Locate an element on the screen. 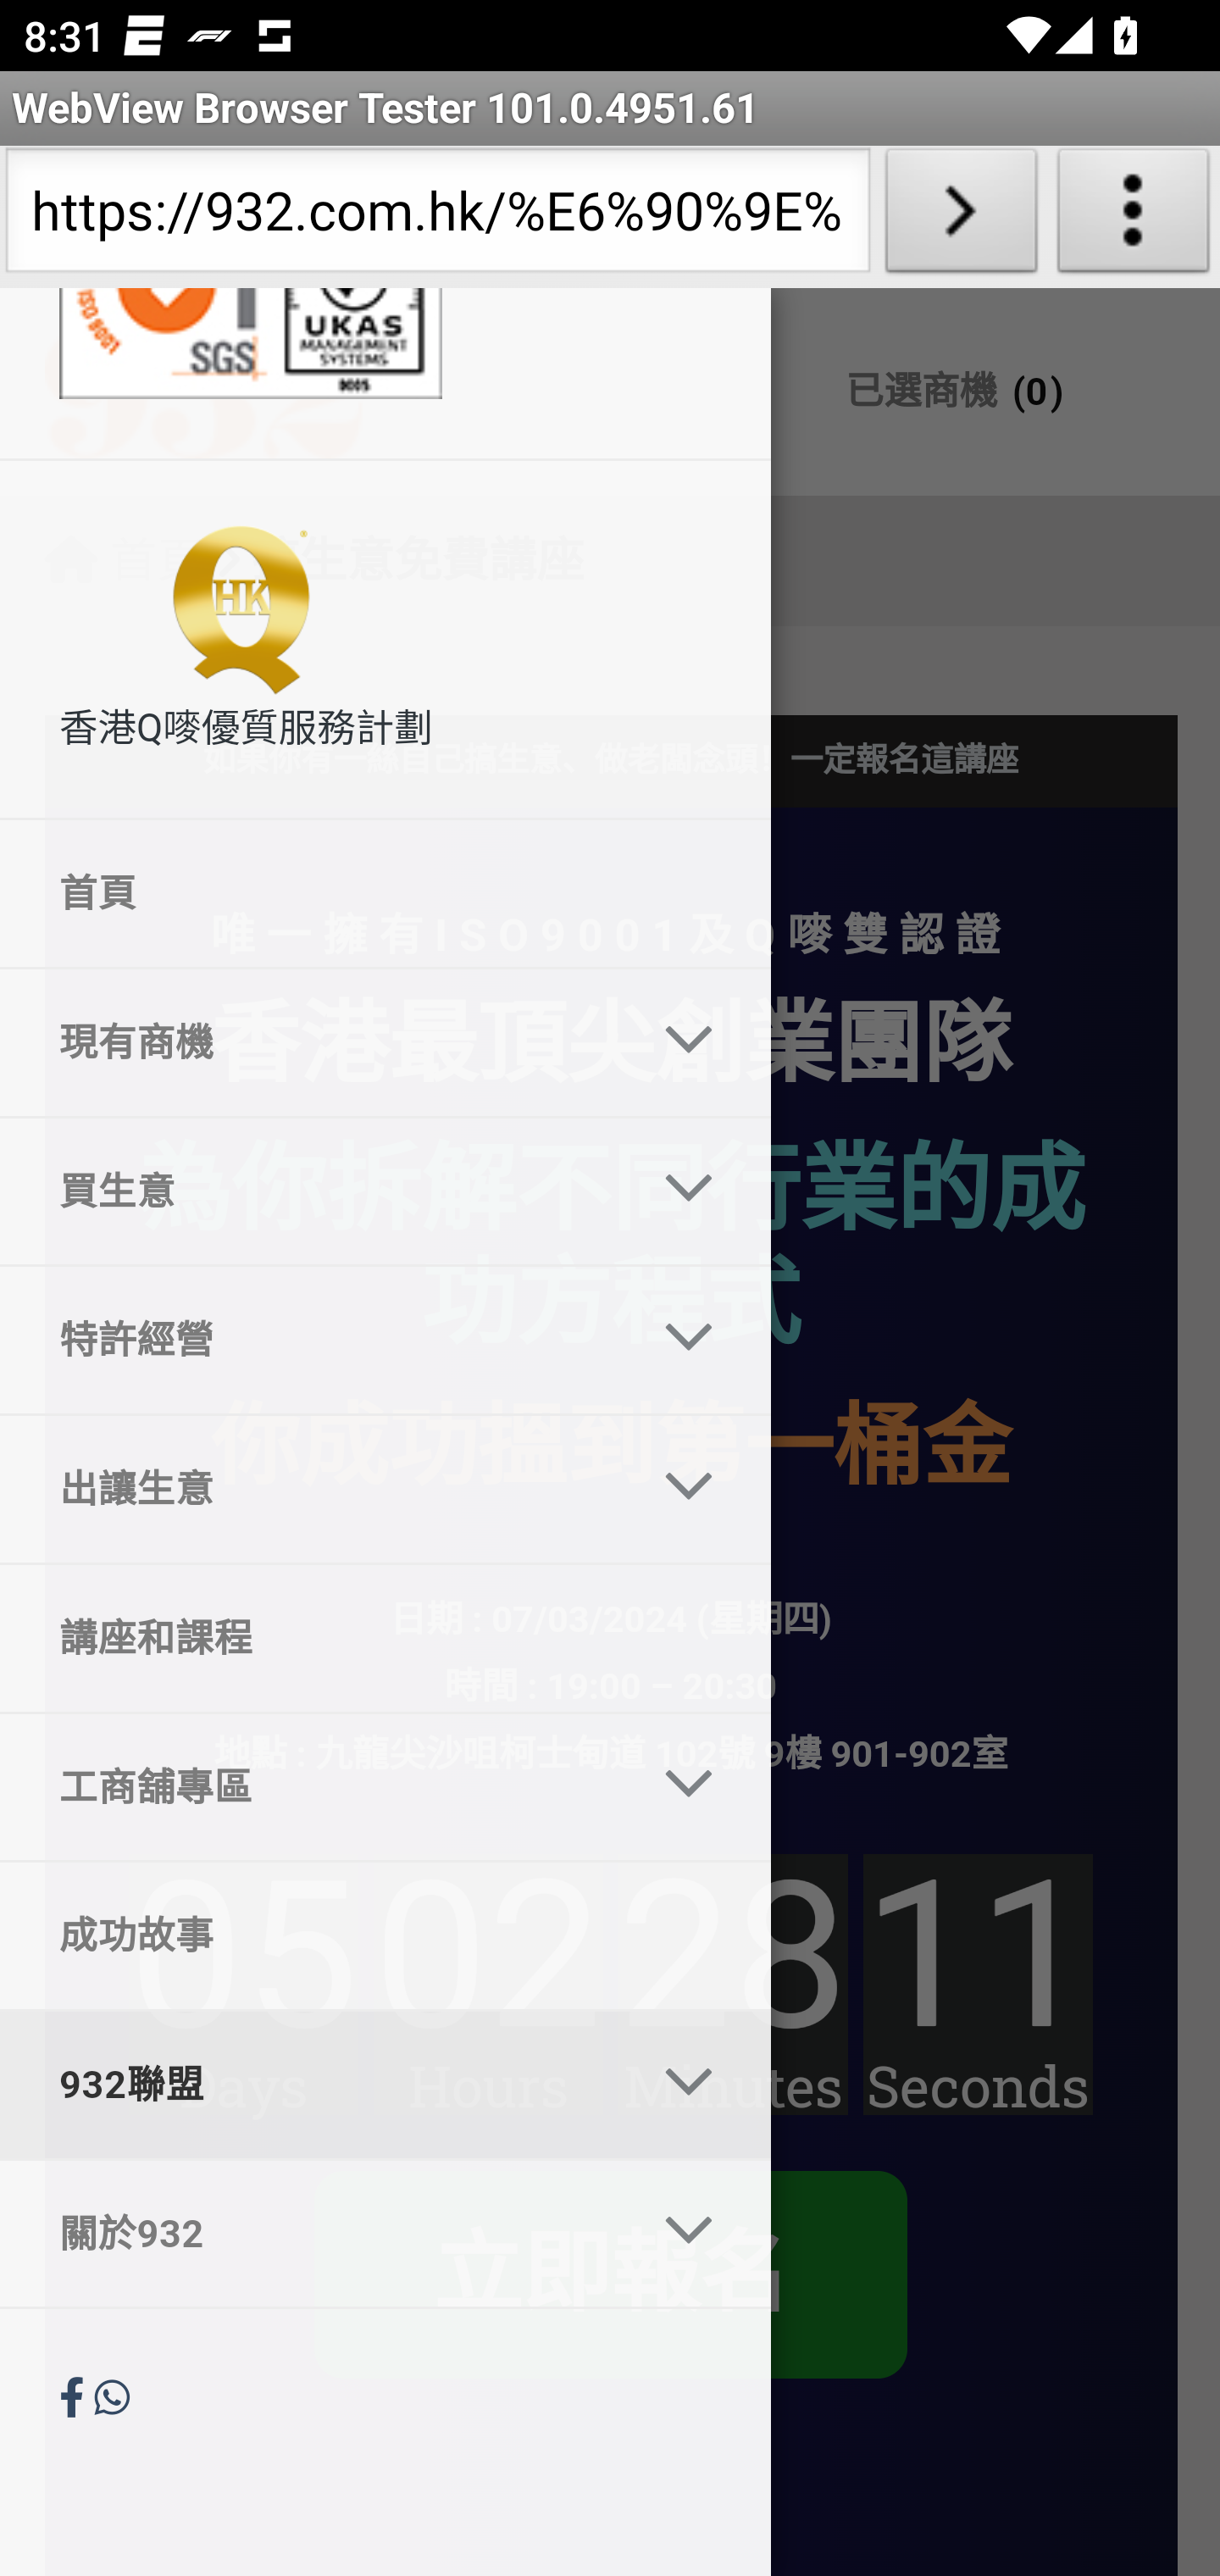 This screenshot has width=1220, height=2576. 成功故事 is located at coordinates (385, 1935).